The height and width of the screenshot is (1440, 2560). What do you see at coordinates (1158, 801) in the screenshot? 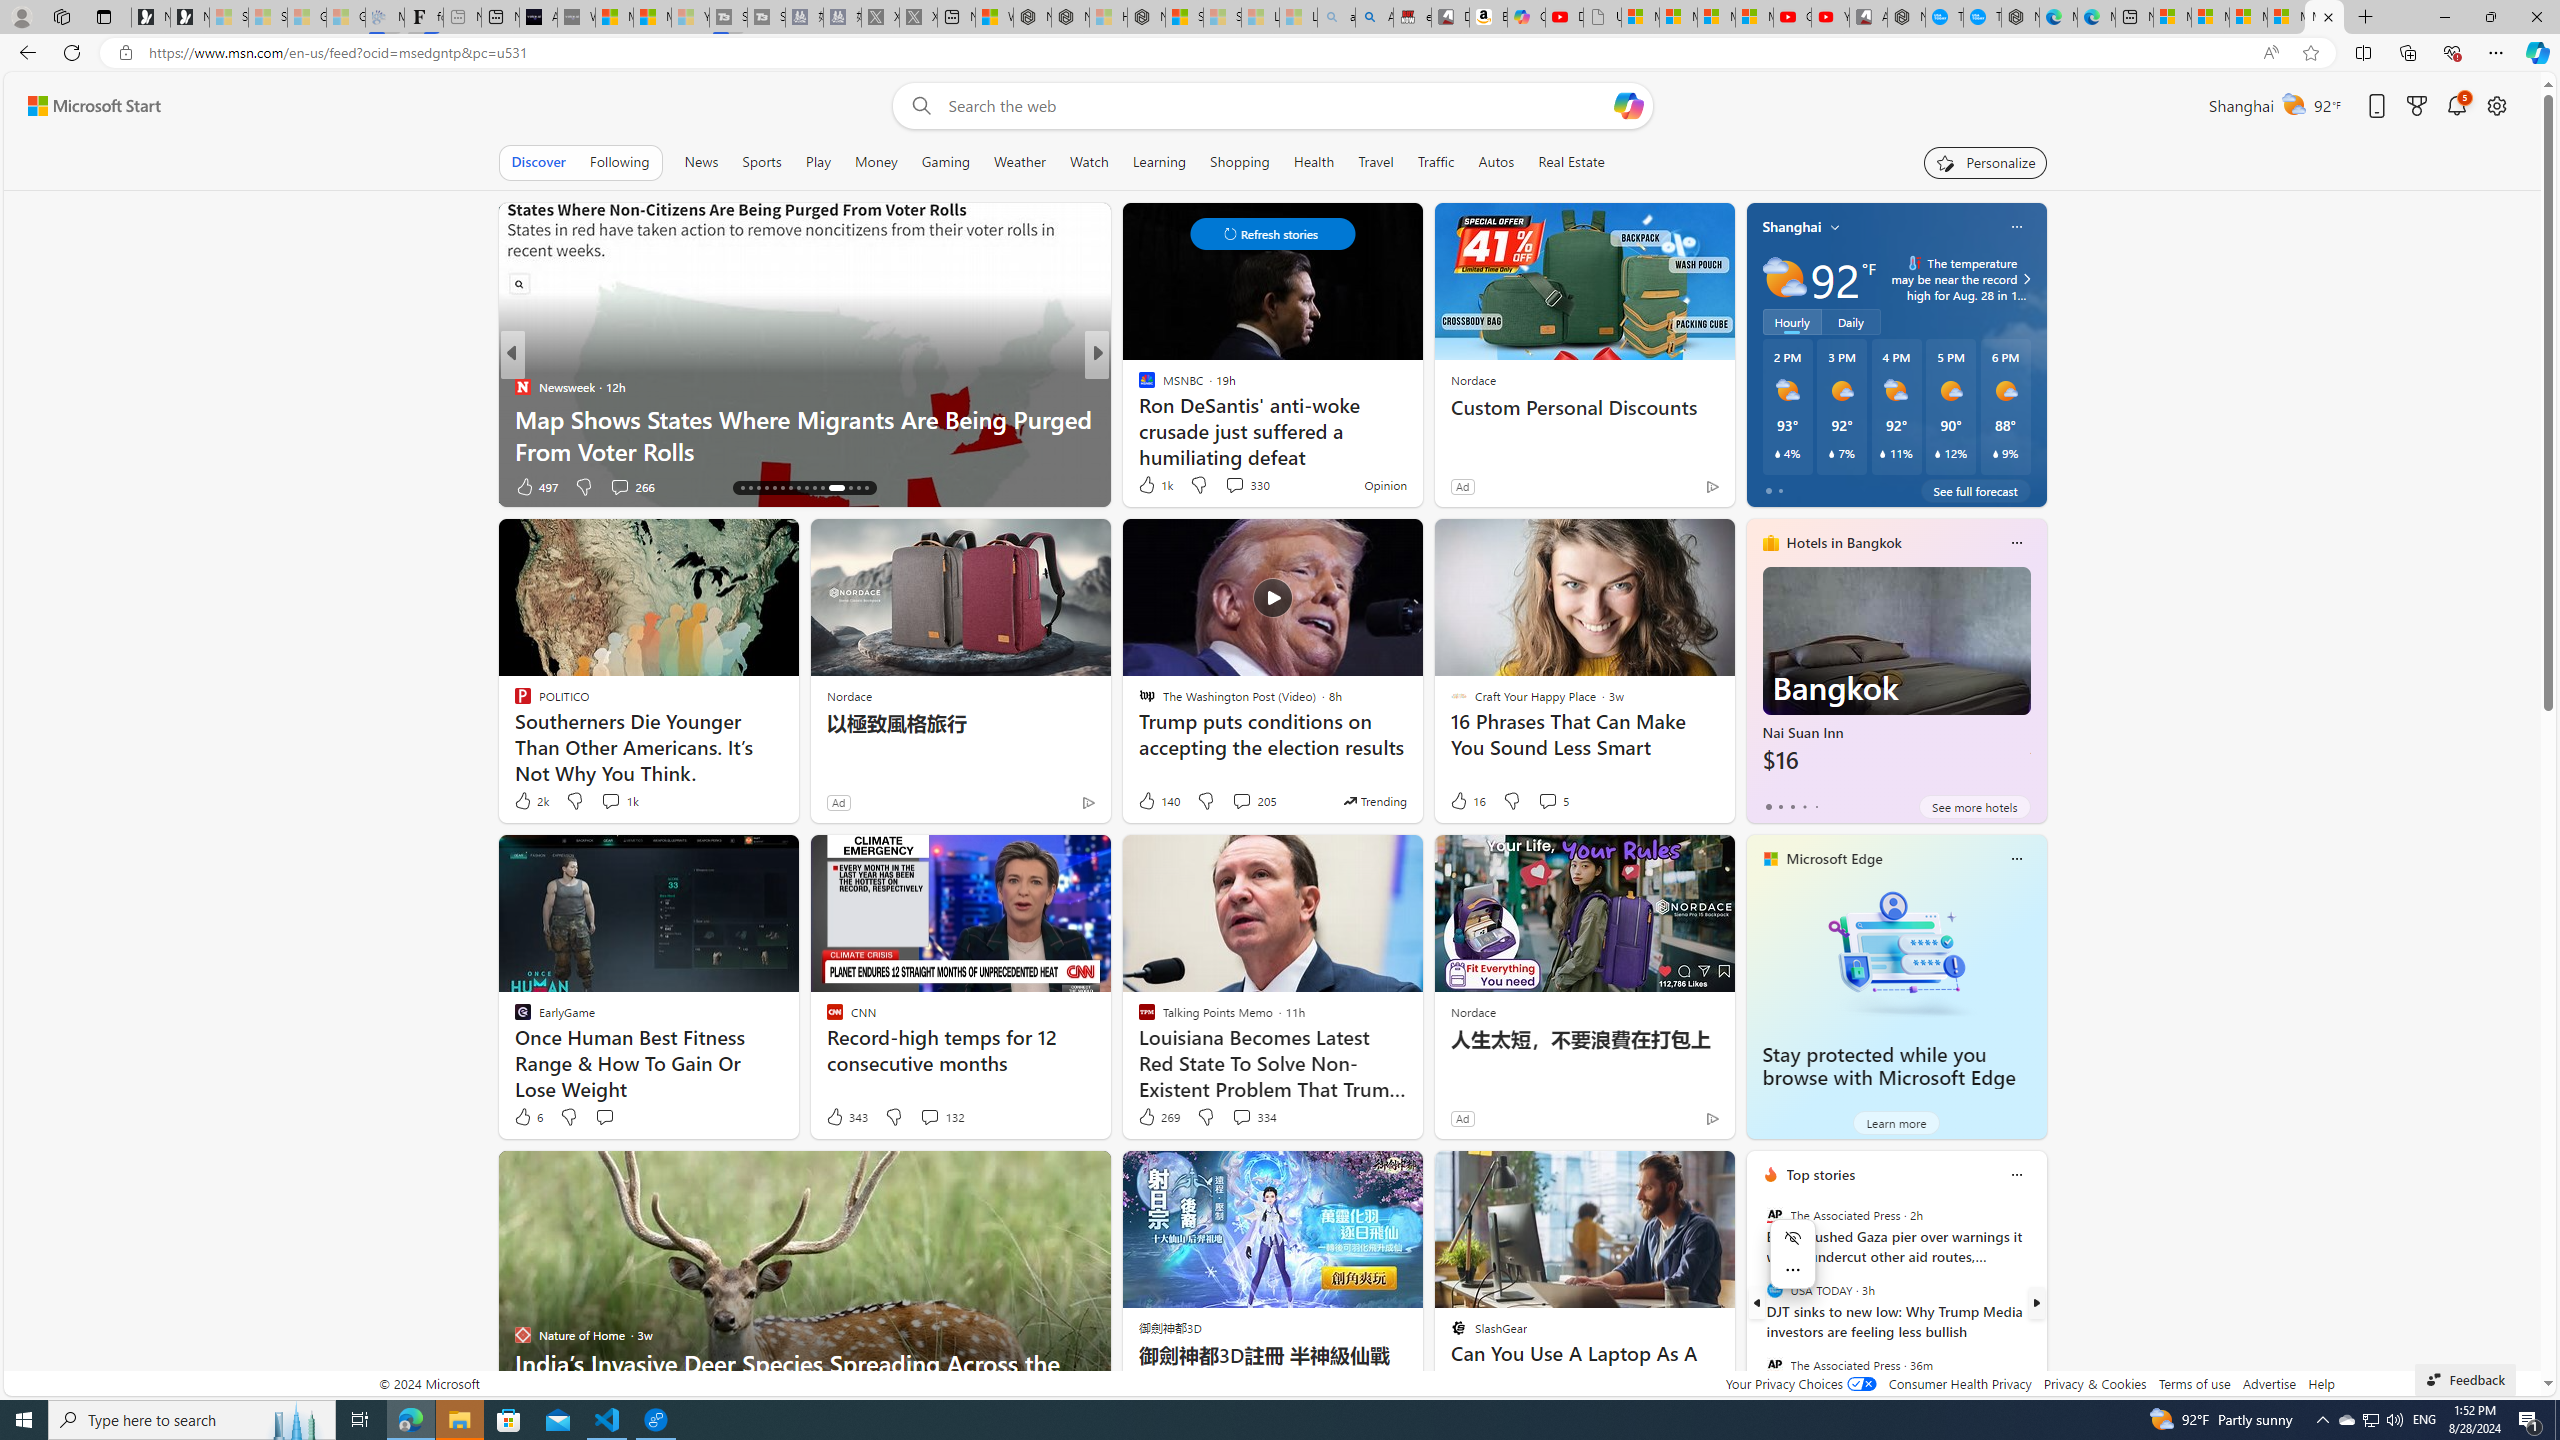
I see `140 Like` at bounding box center [1158, 801].